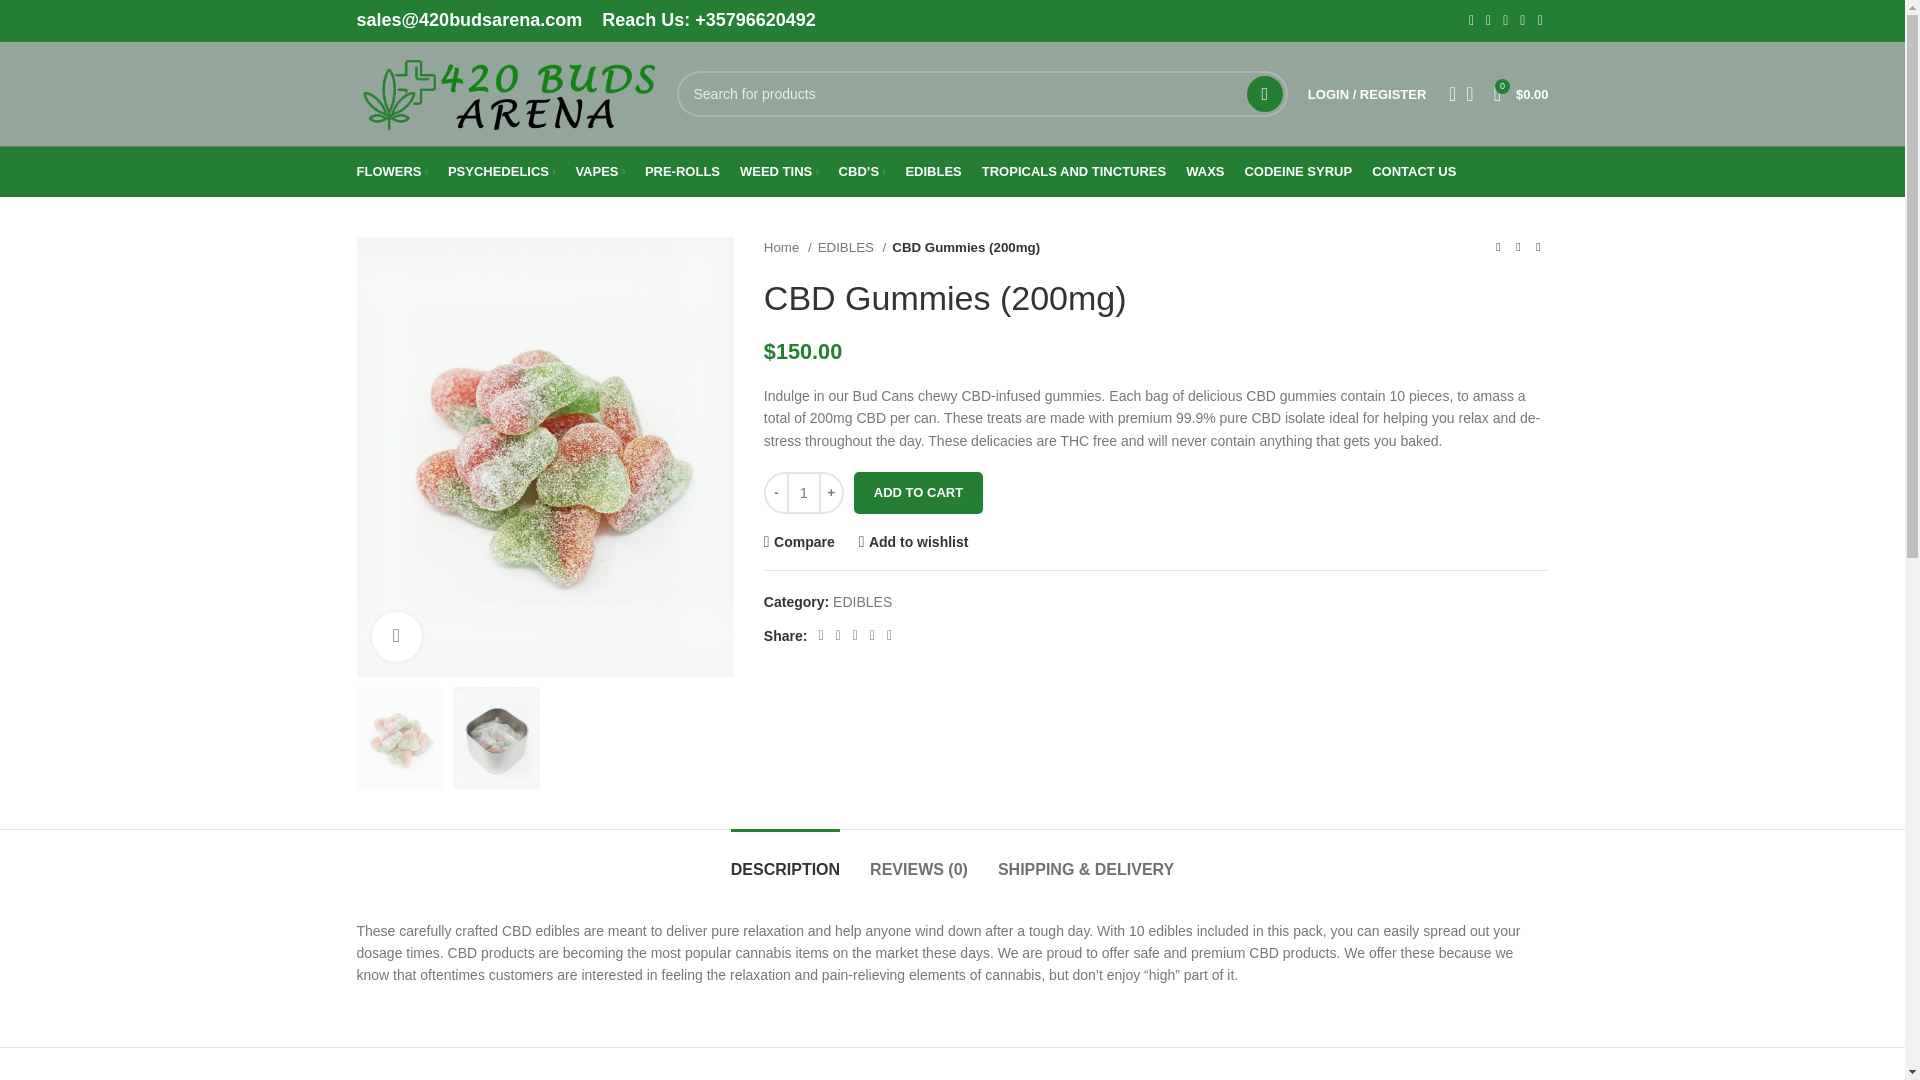 The image size is (1920, 1080). What do you see at coordinates (1073, 172) in the screenshot?
I see `TROPICALS AND TINCTURES` at bounding box center [1073, 172].